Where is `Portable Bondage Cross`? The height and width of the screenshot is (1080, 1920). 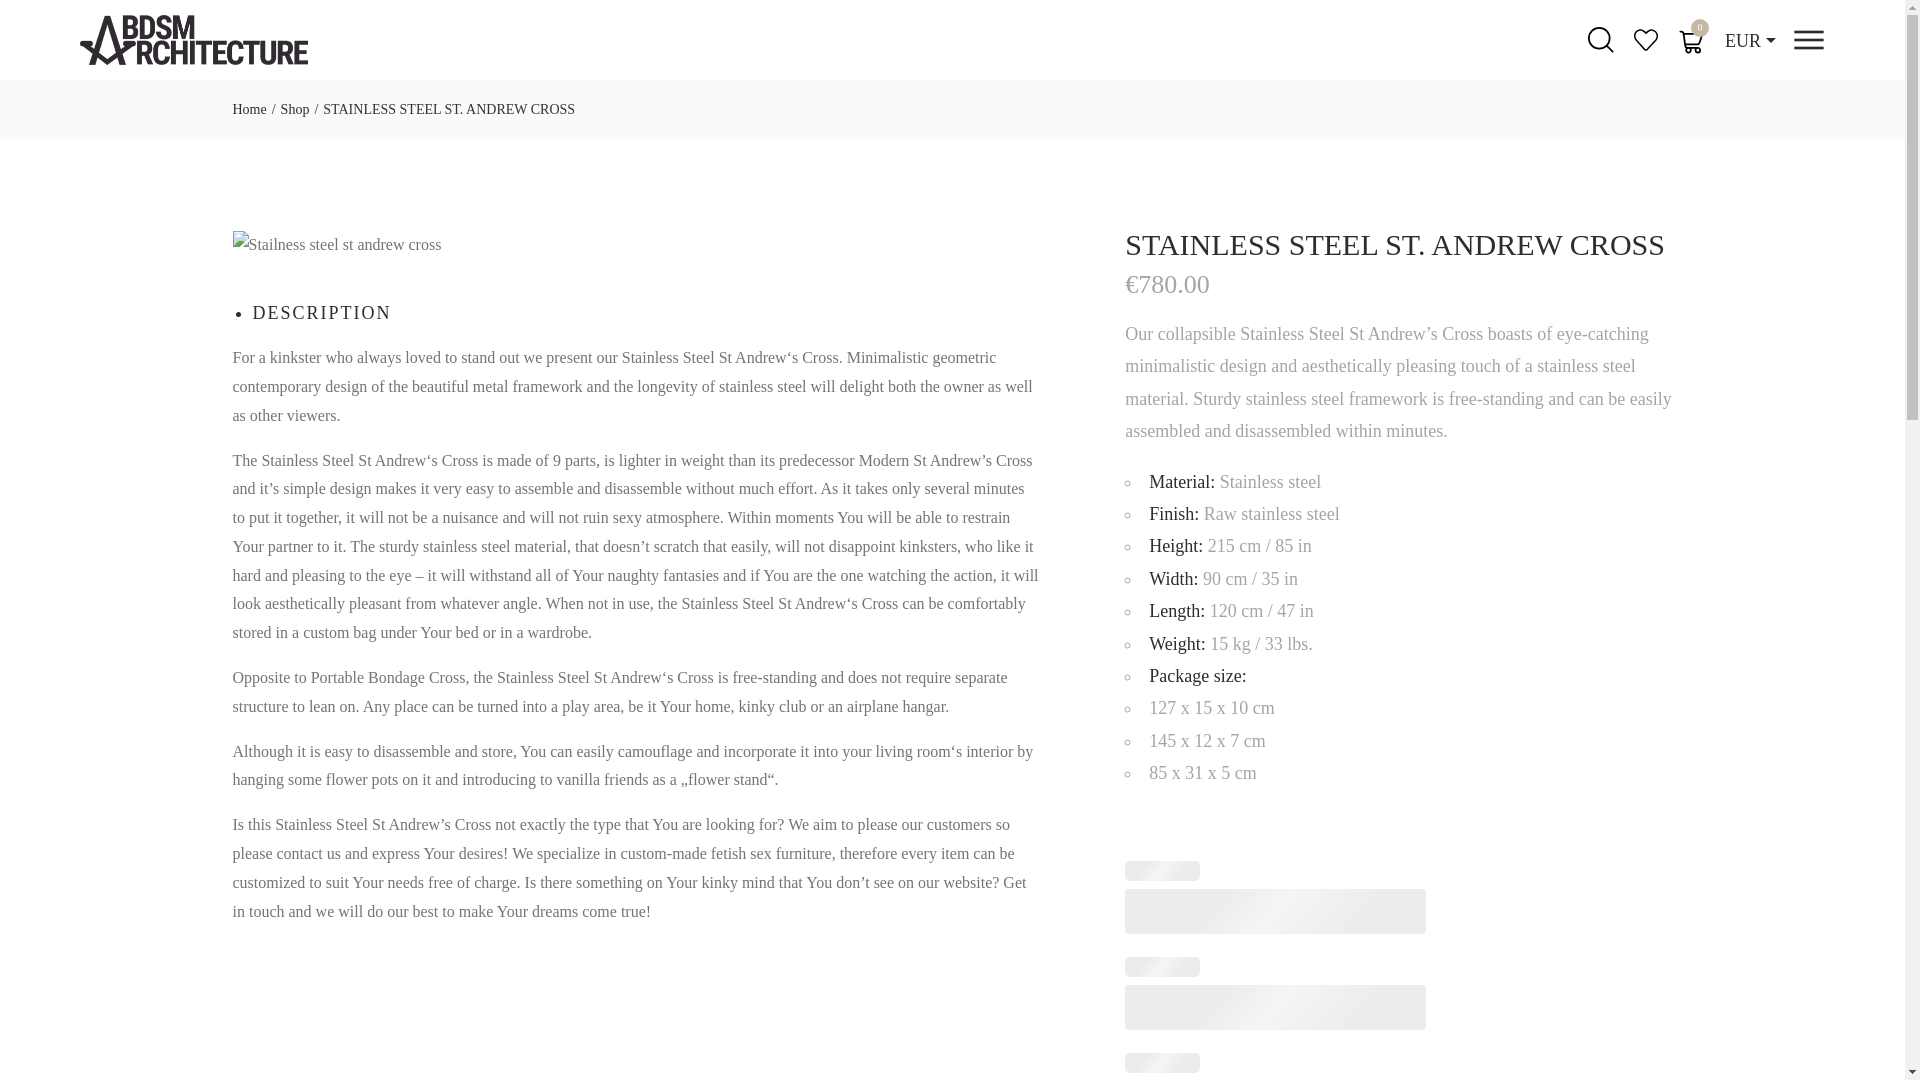 Portable Bondage Cross is located at coordinates (388, 676).